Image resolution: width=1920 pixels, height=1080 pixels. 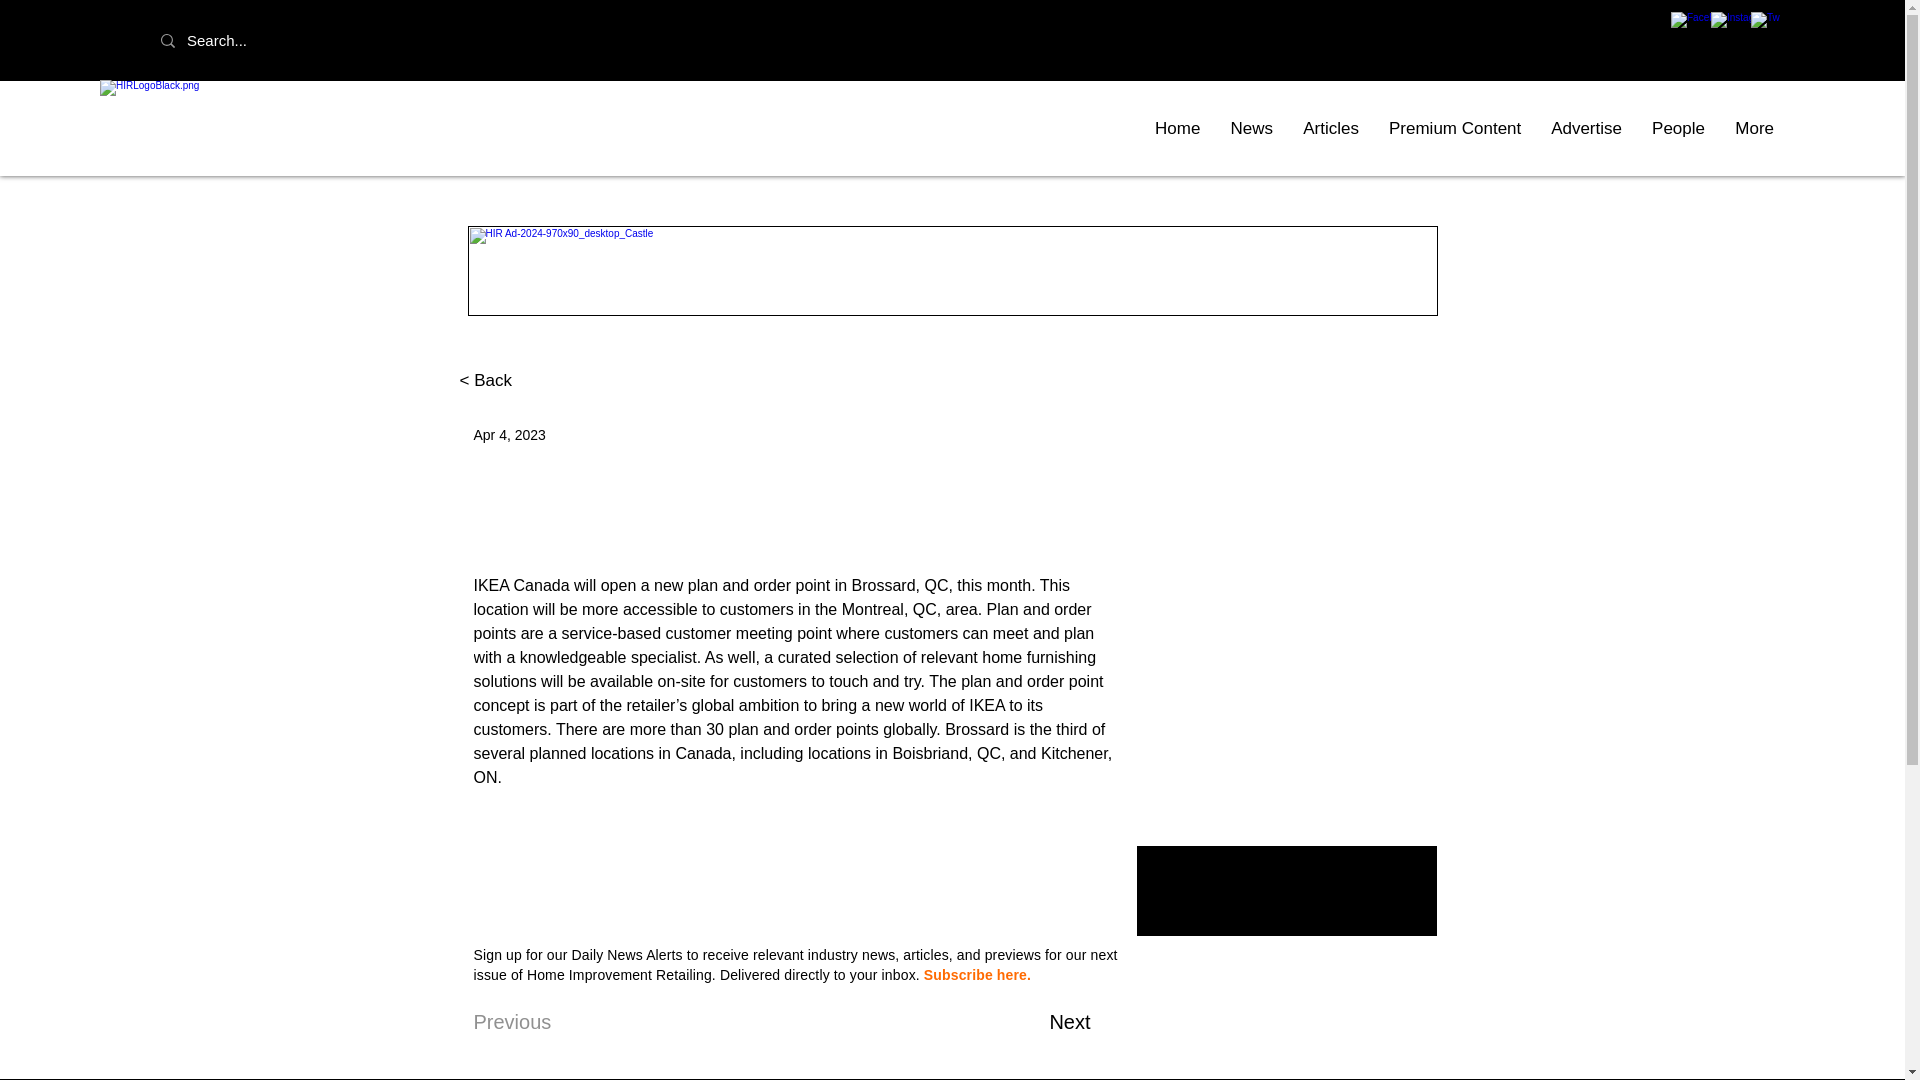 What do you see at coordinates (1586, 128) in the screenshot?
I see `Advertise` at bounding box center [1586, 128].